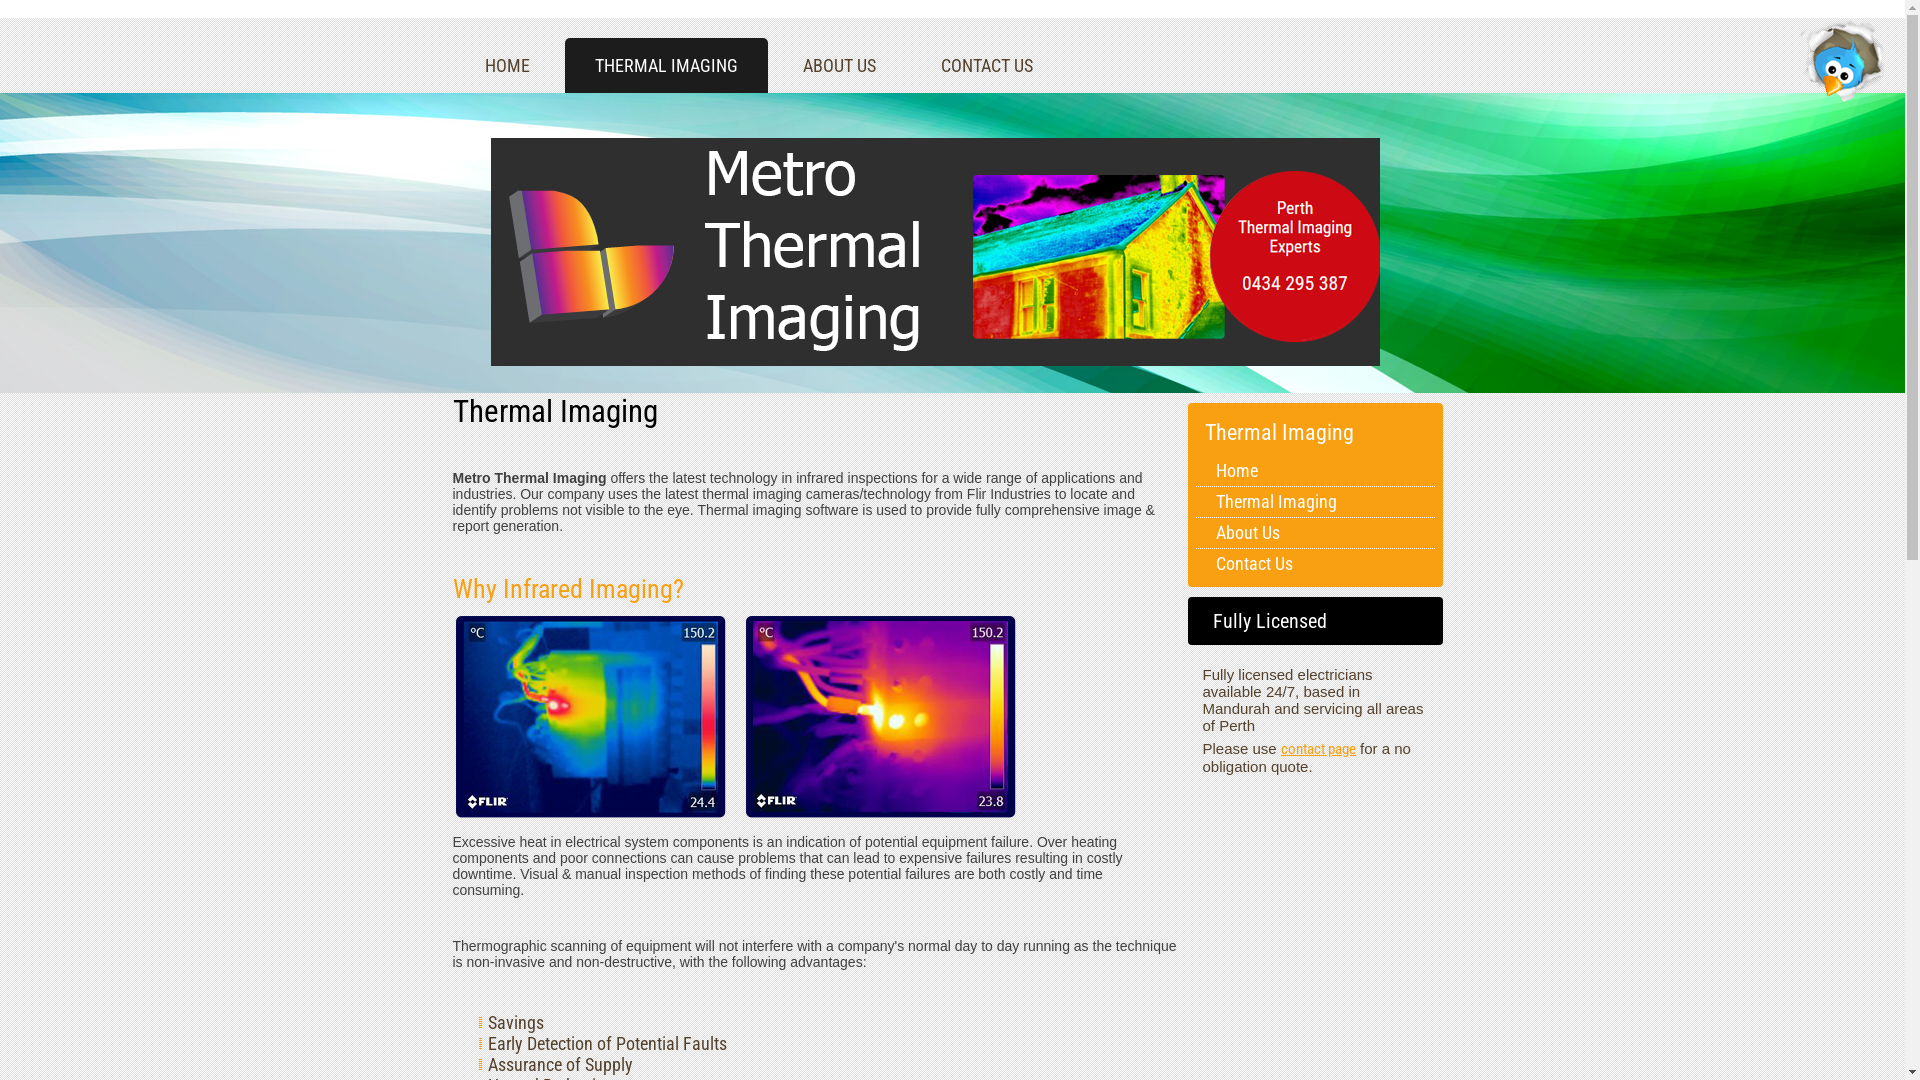 The width and height of the screenshot is (1920, 1080). I want to click on Follow Us On Twitter, so click(1845, 60).